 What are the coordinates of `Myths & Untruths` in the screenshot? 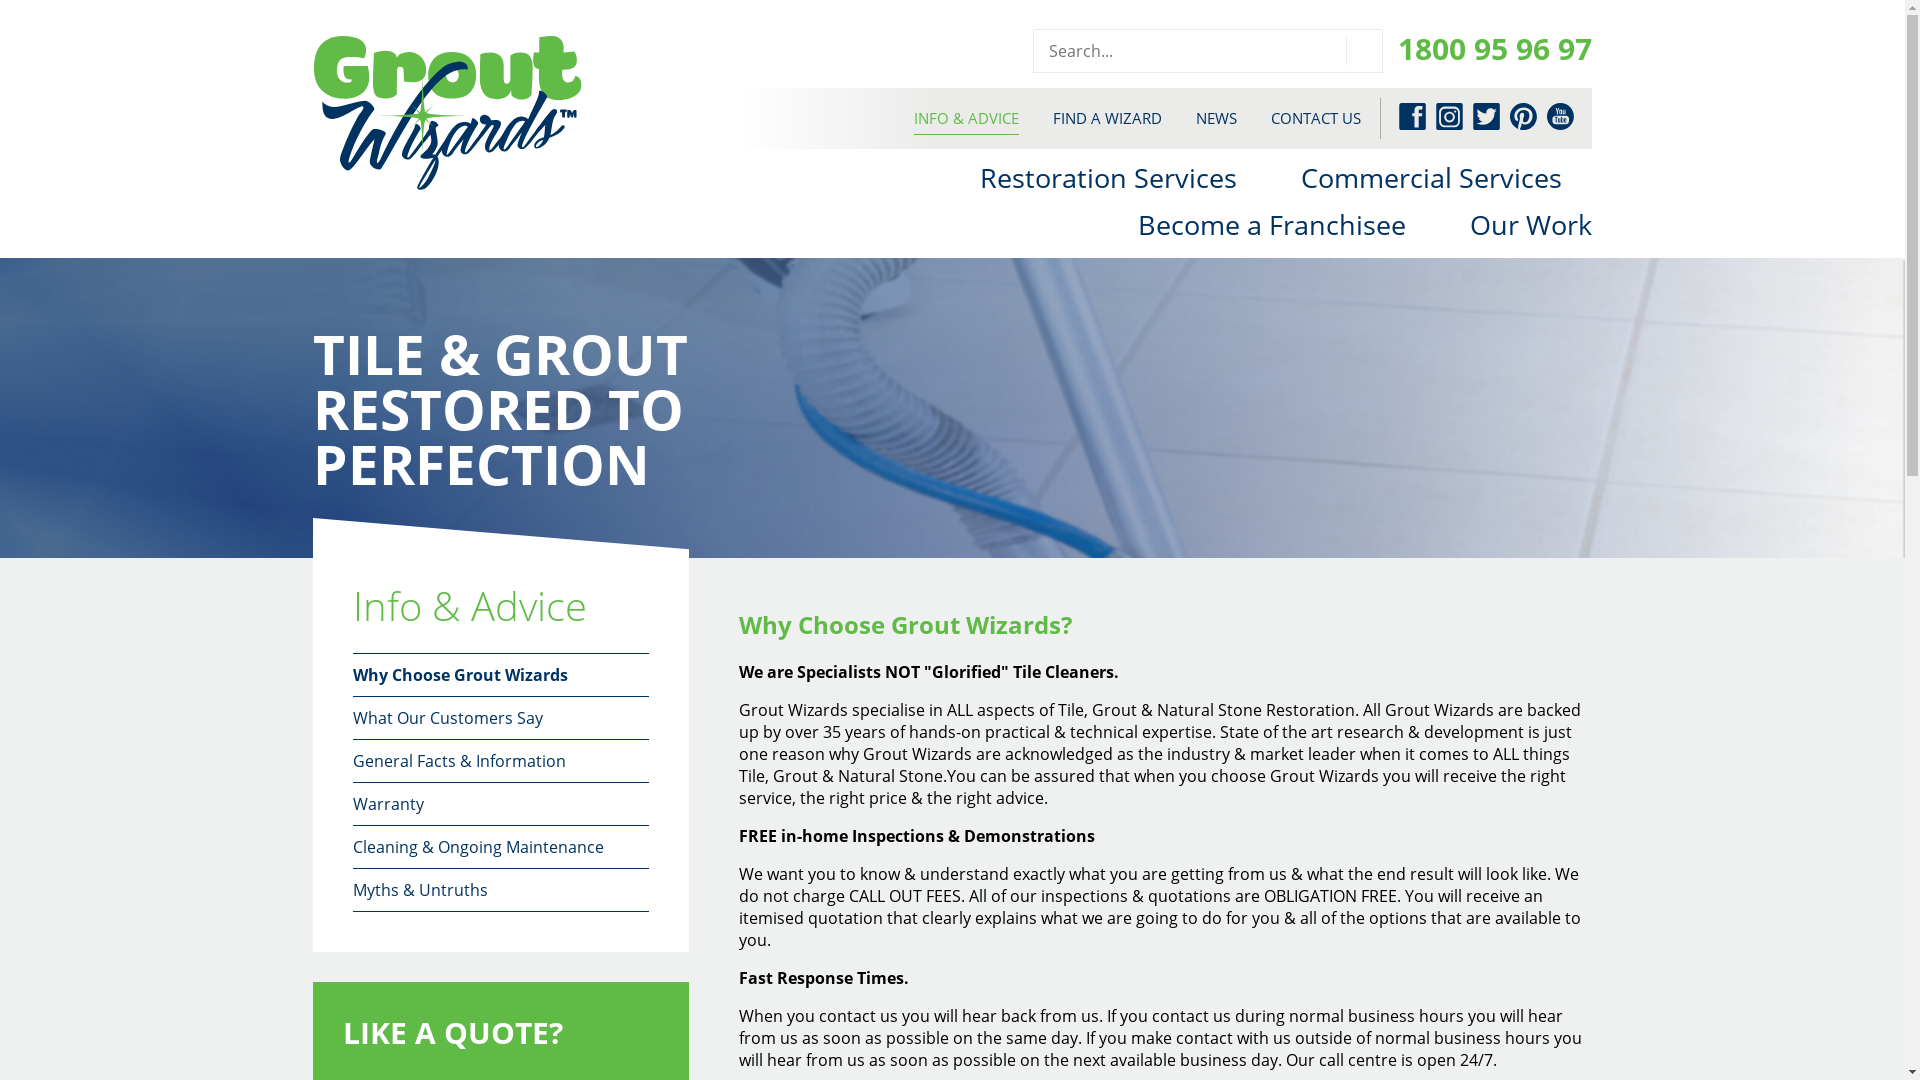 It's located at (500, 890).